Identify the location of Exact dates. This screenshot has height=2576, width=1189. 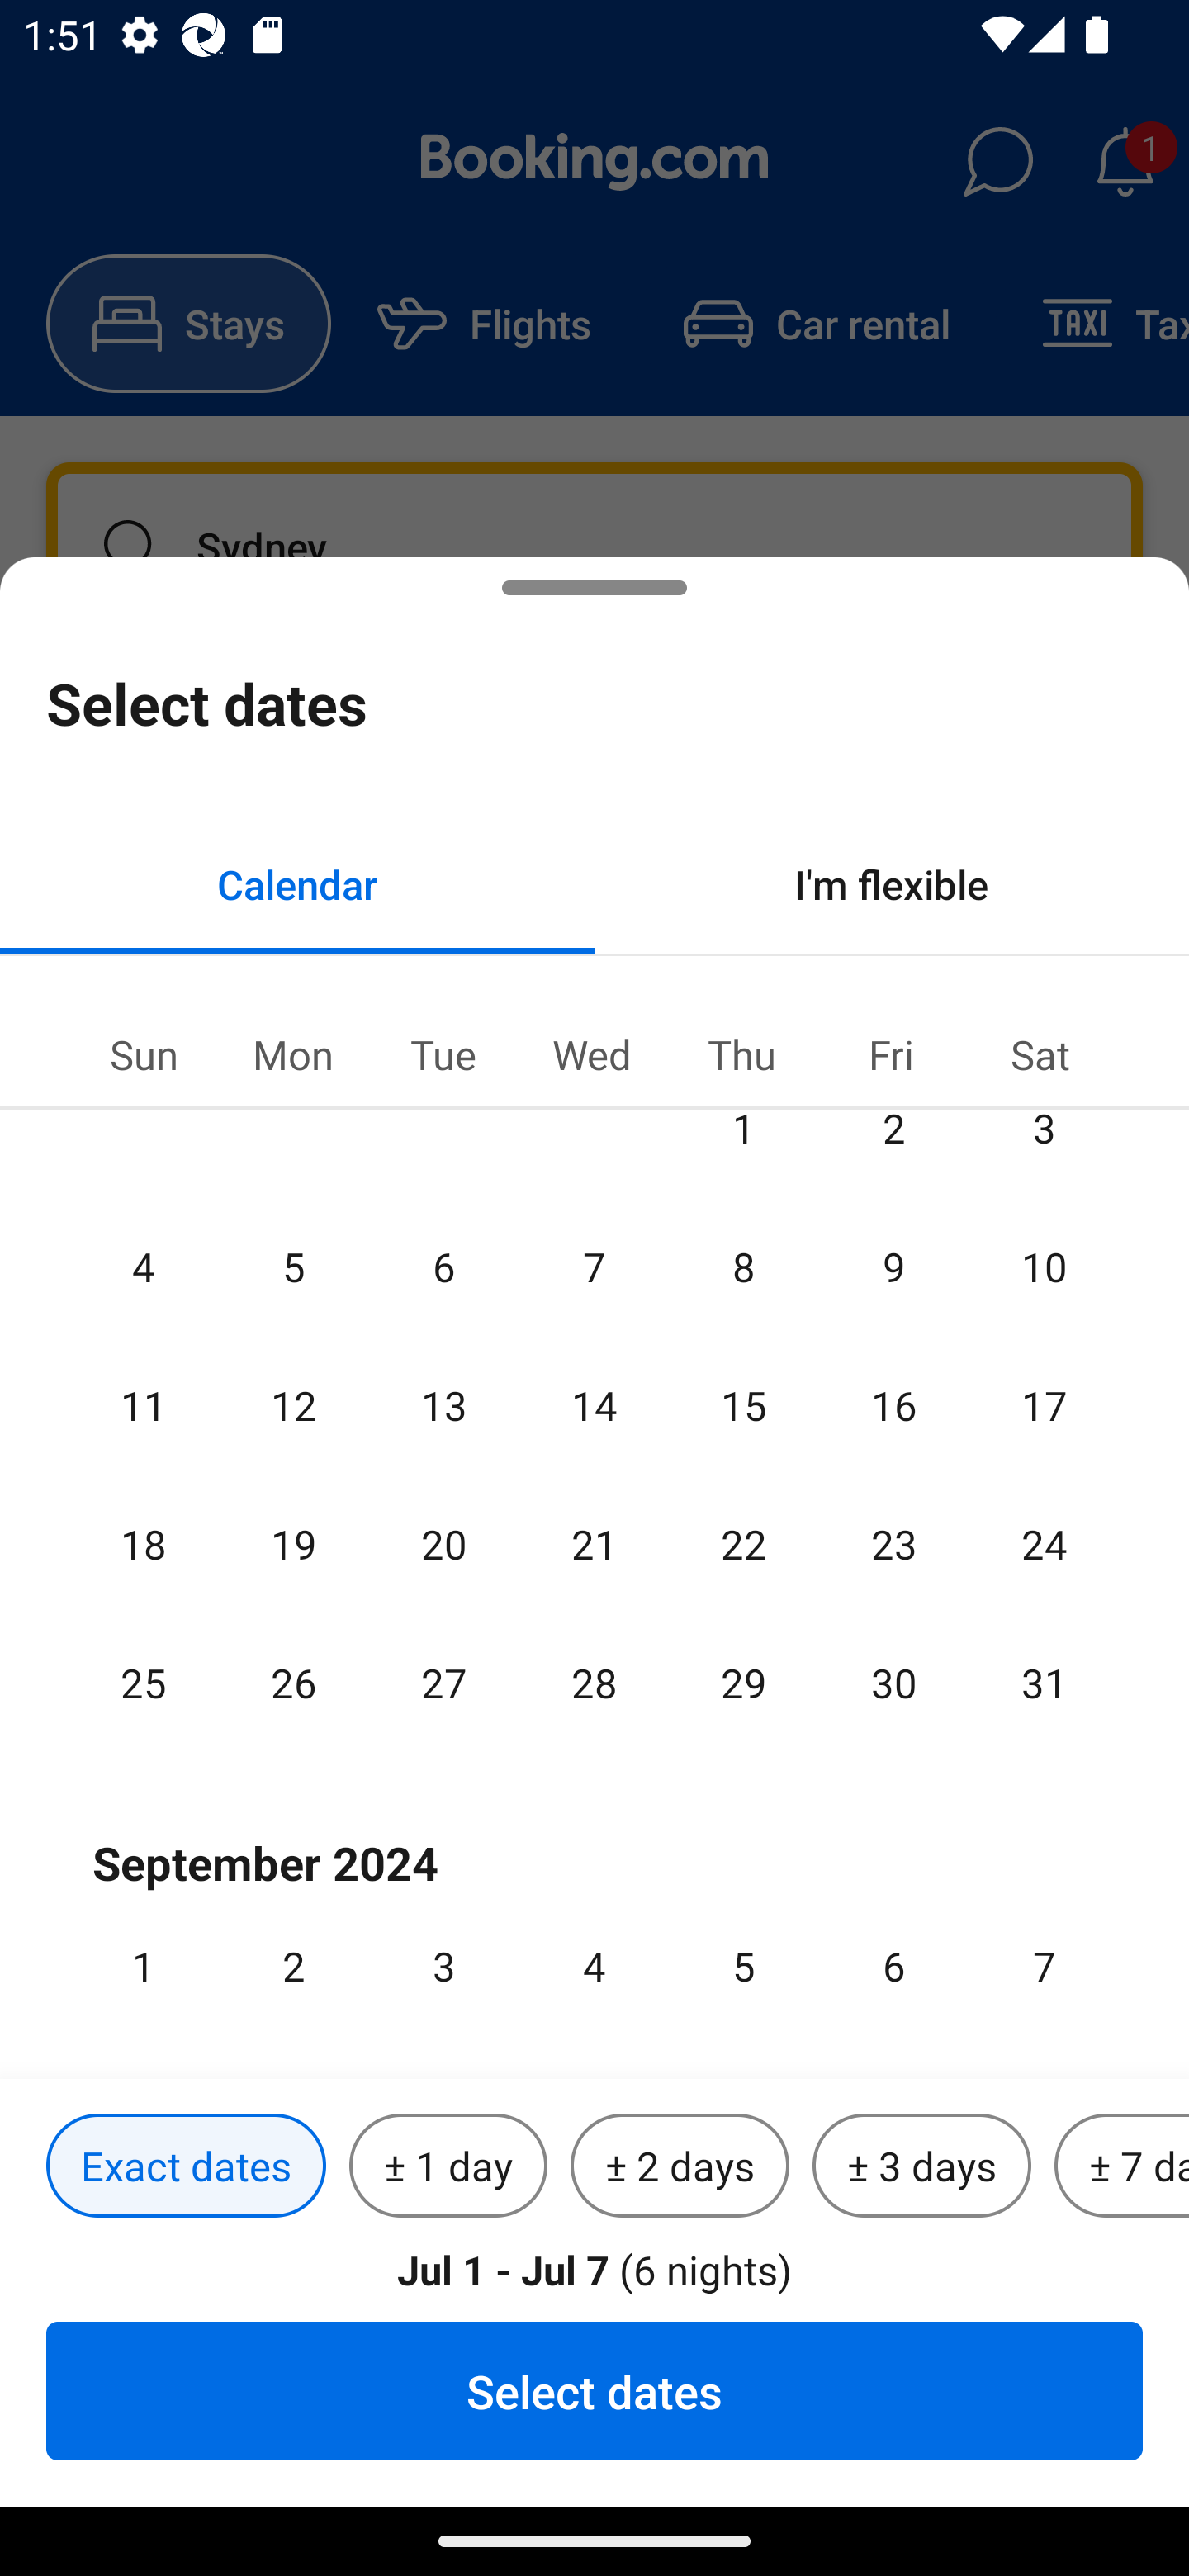
(186, 2166).